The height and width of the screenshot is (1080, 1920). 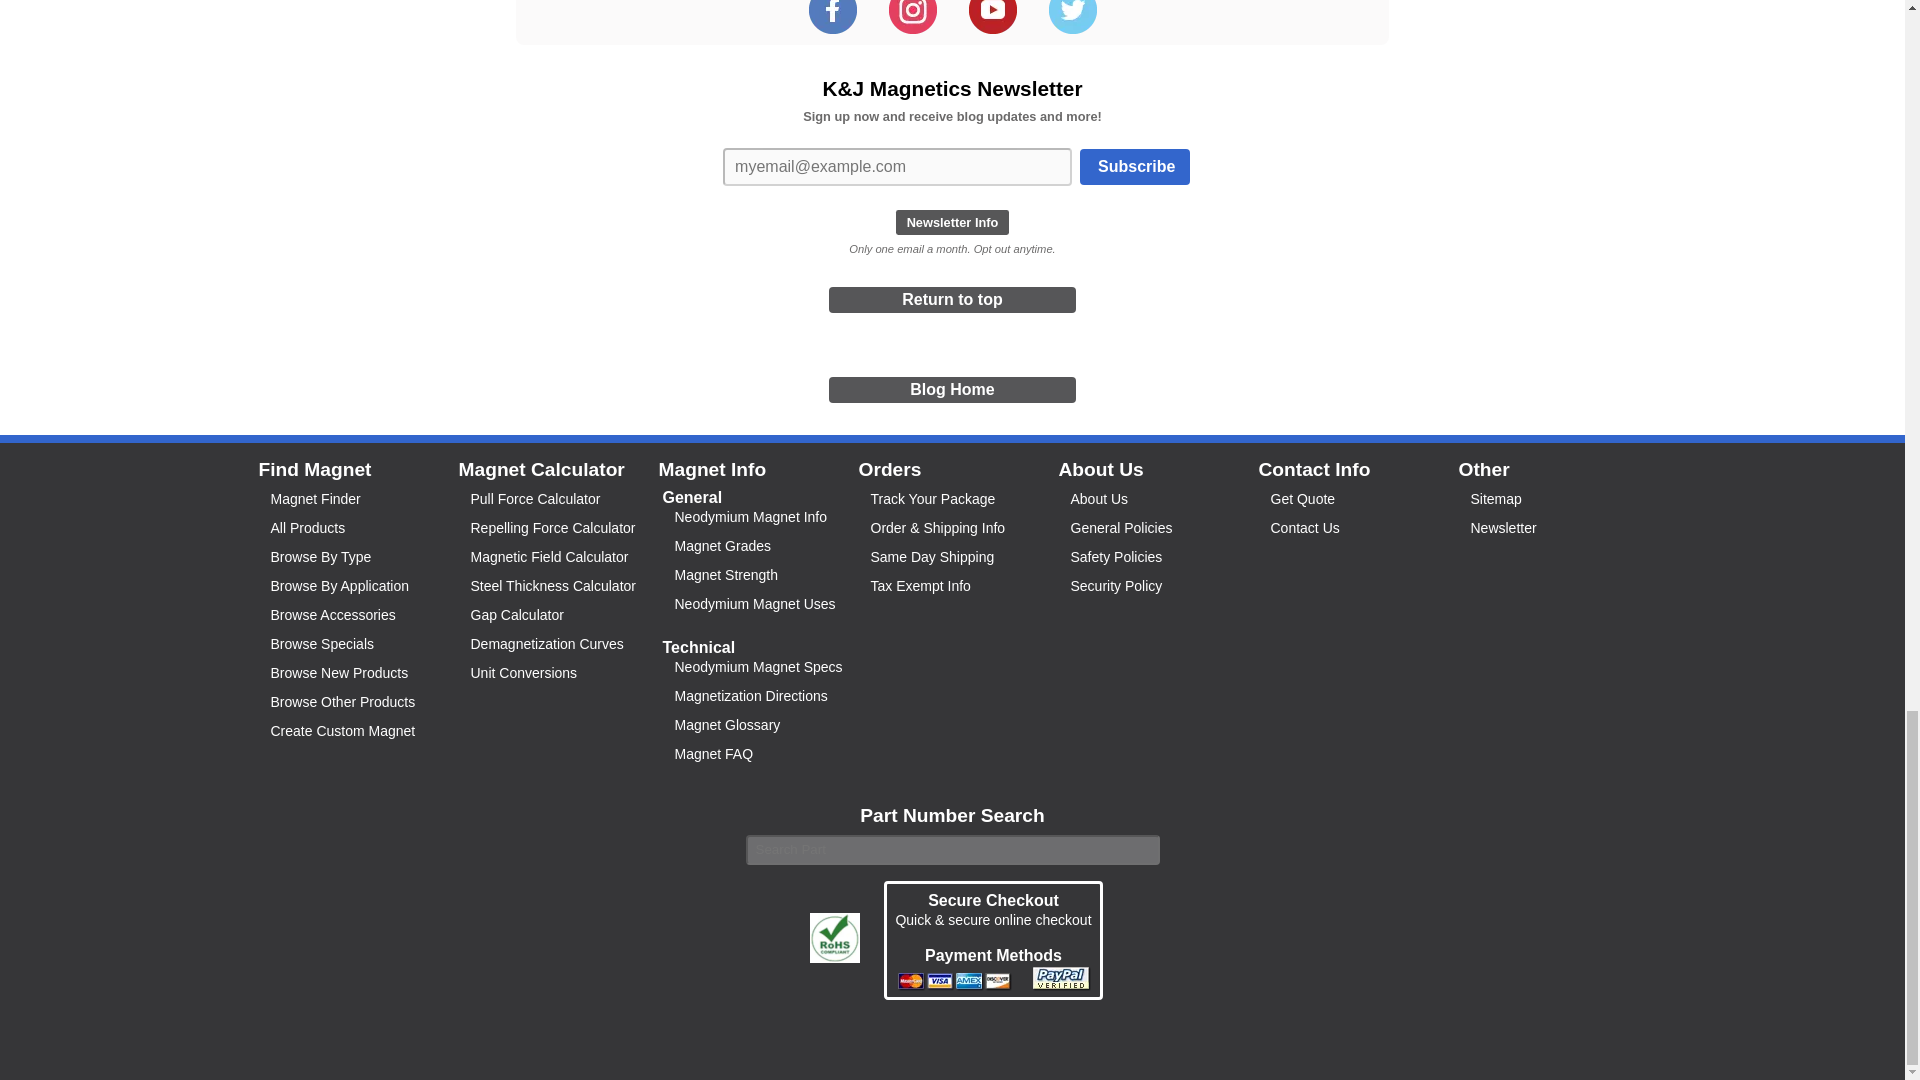 What do you see at coordinates (1072, 28) in the screenshot?
I see `Twitter` at bounding box center [1072, 28].